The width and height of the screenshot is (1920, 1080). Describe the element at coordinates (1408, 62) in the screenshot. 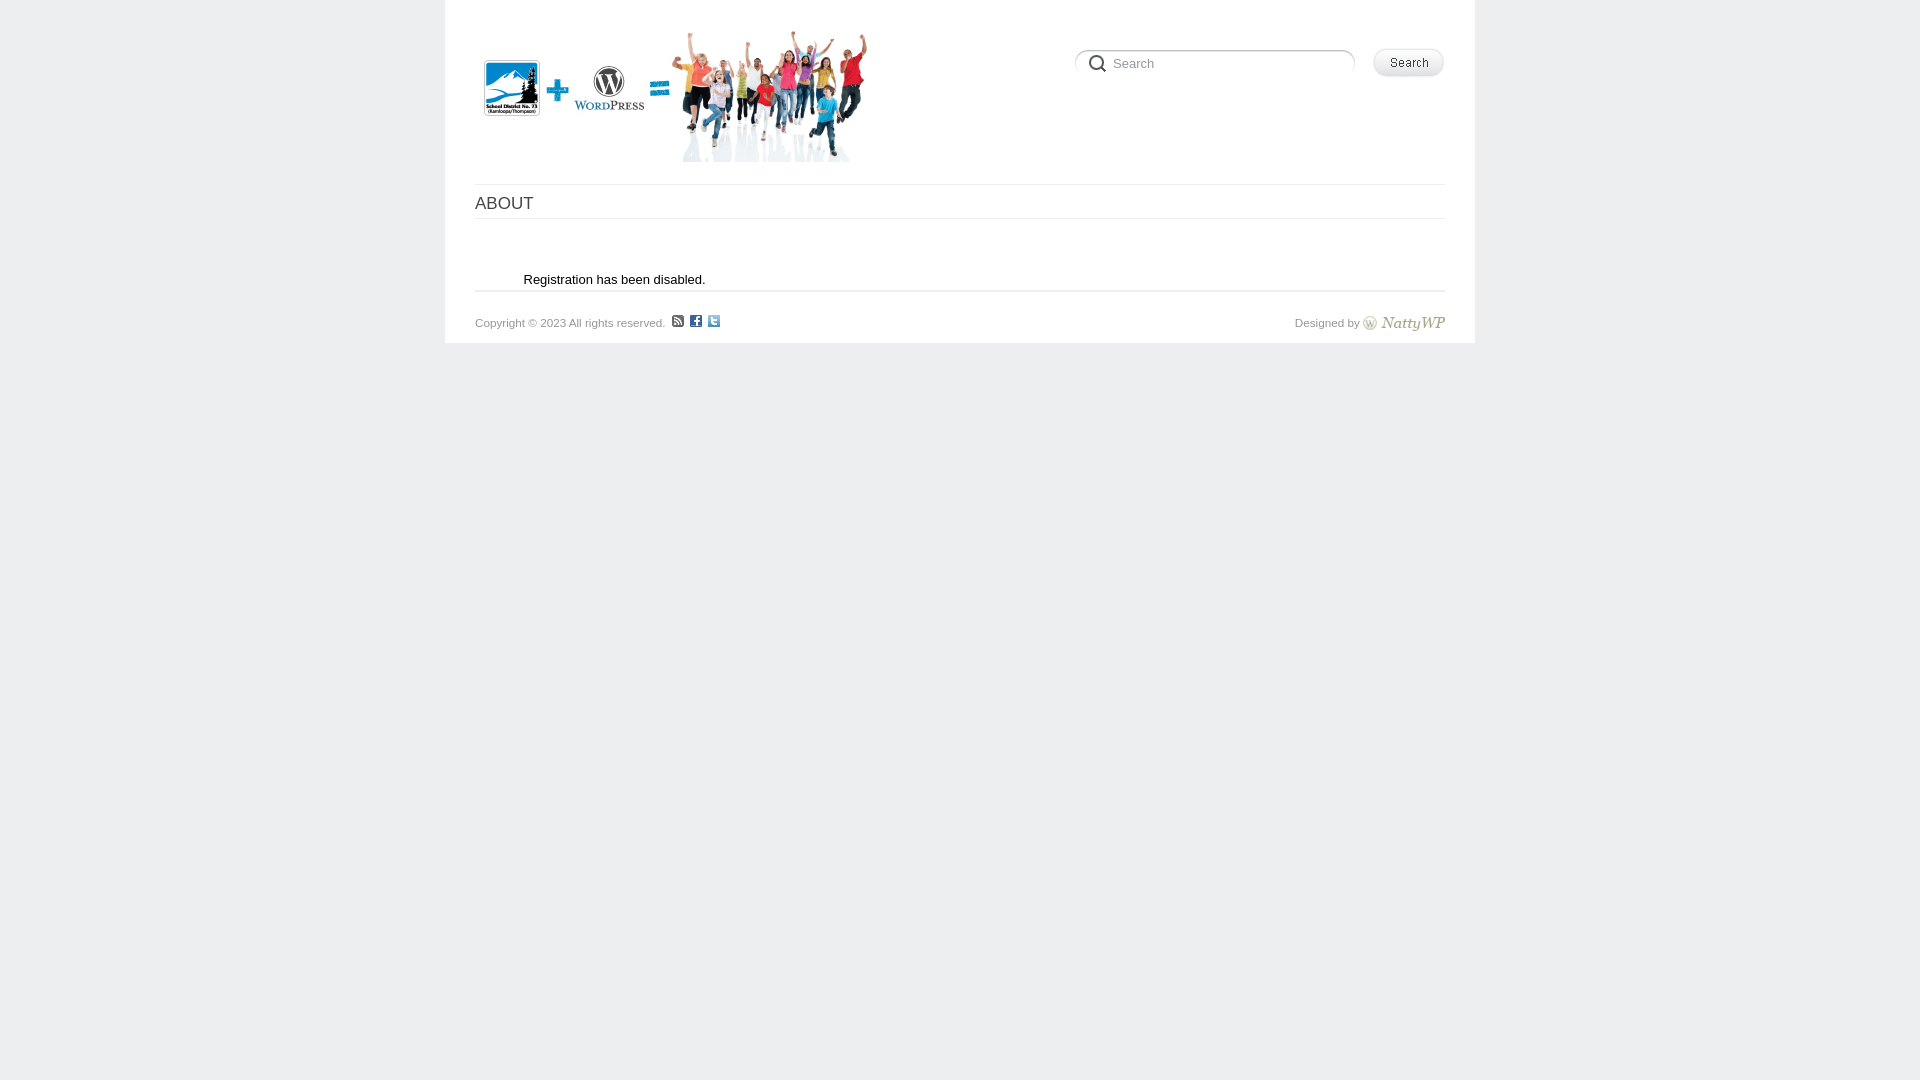

I see `Search` at that location.